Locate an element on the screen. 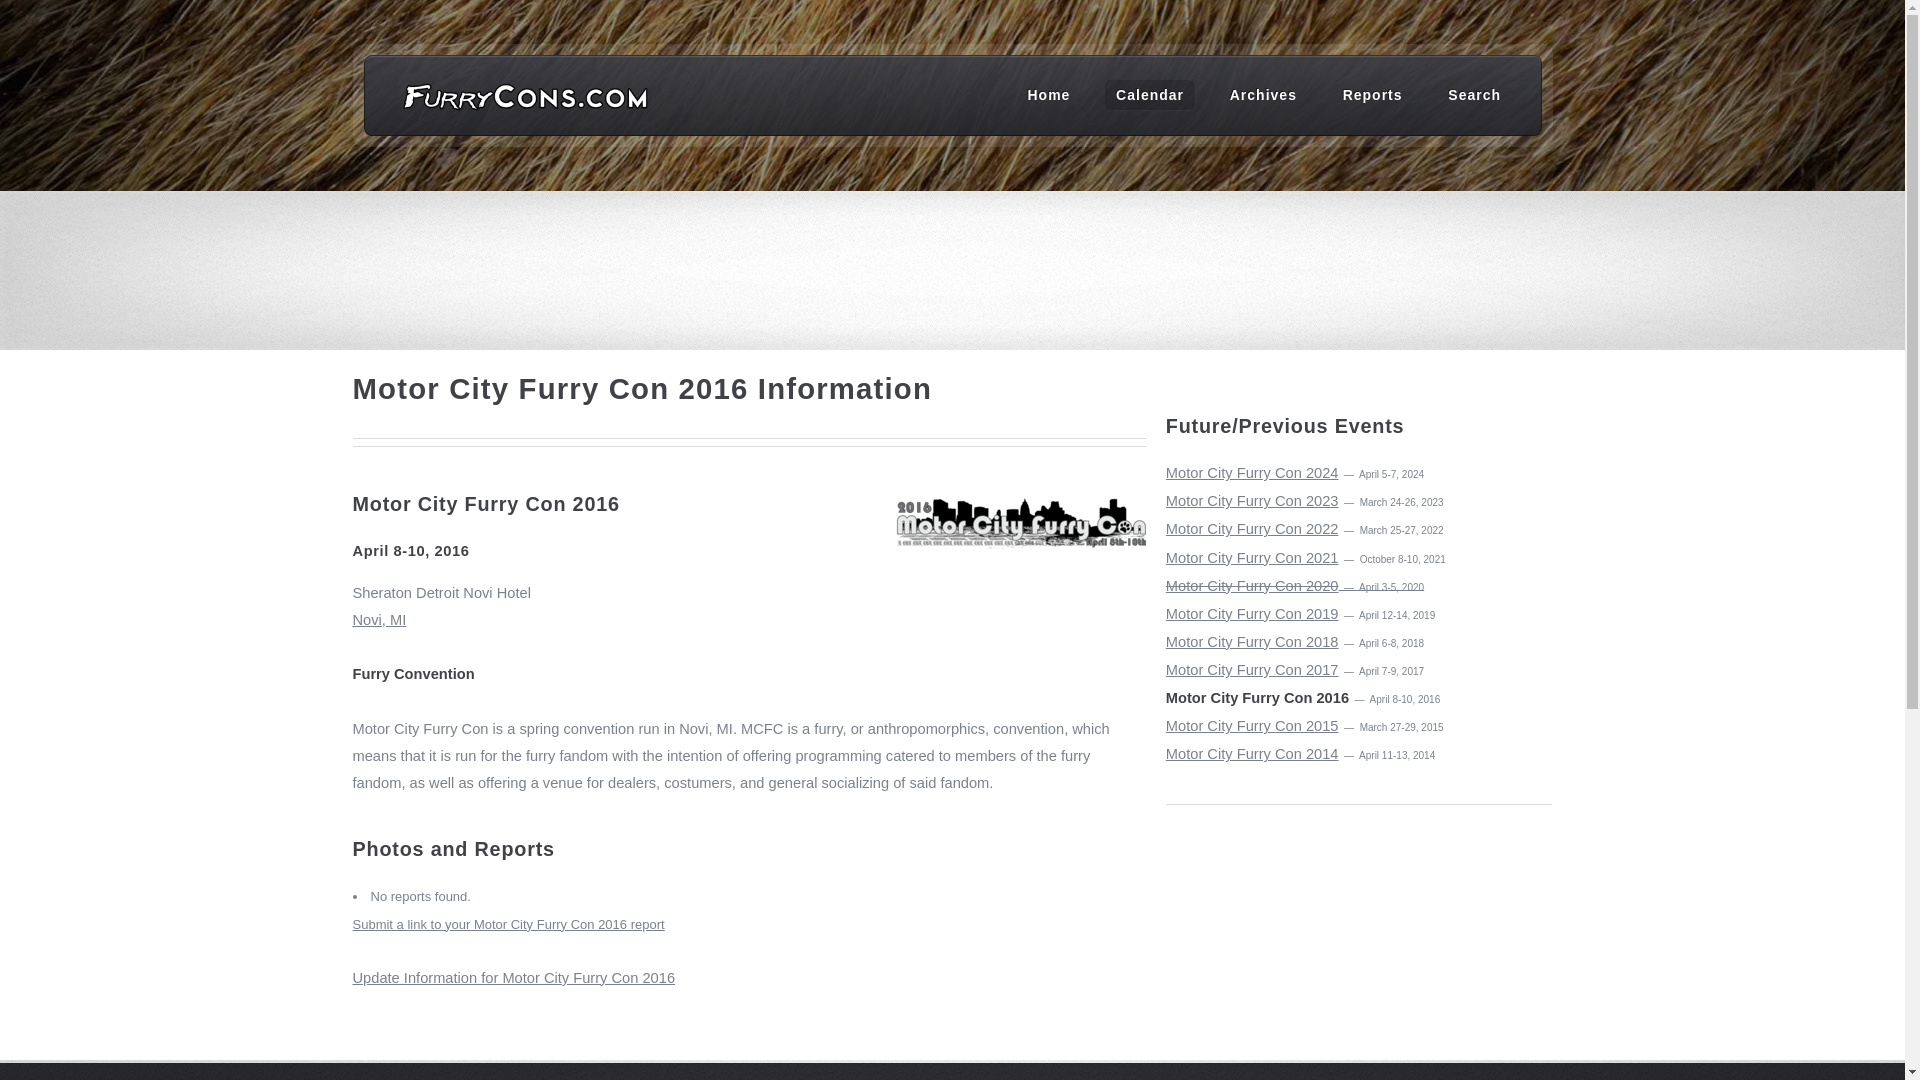 The image size is (1920, 1080). Archives is located at coordinates (1263, 94).